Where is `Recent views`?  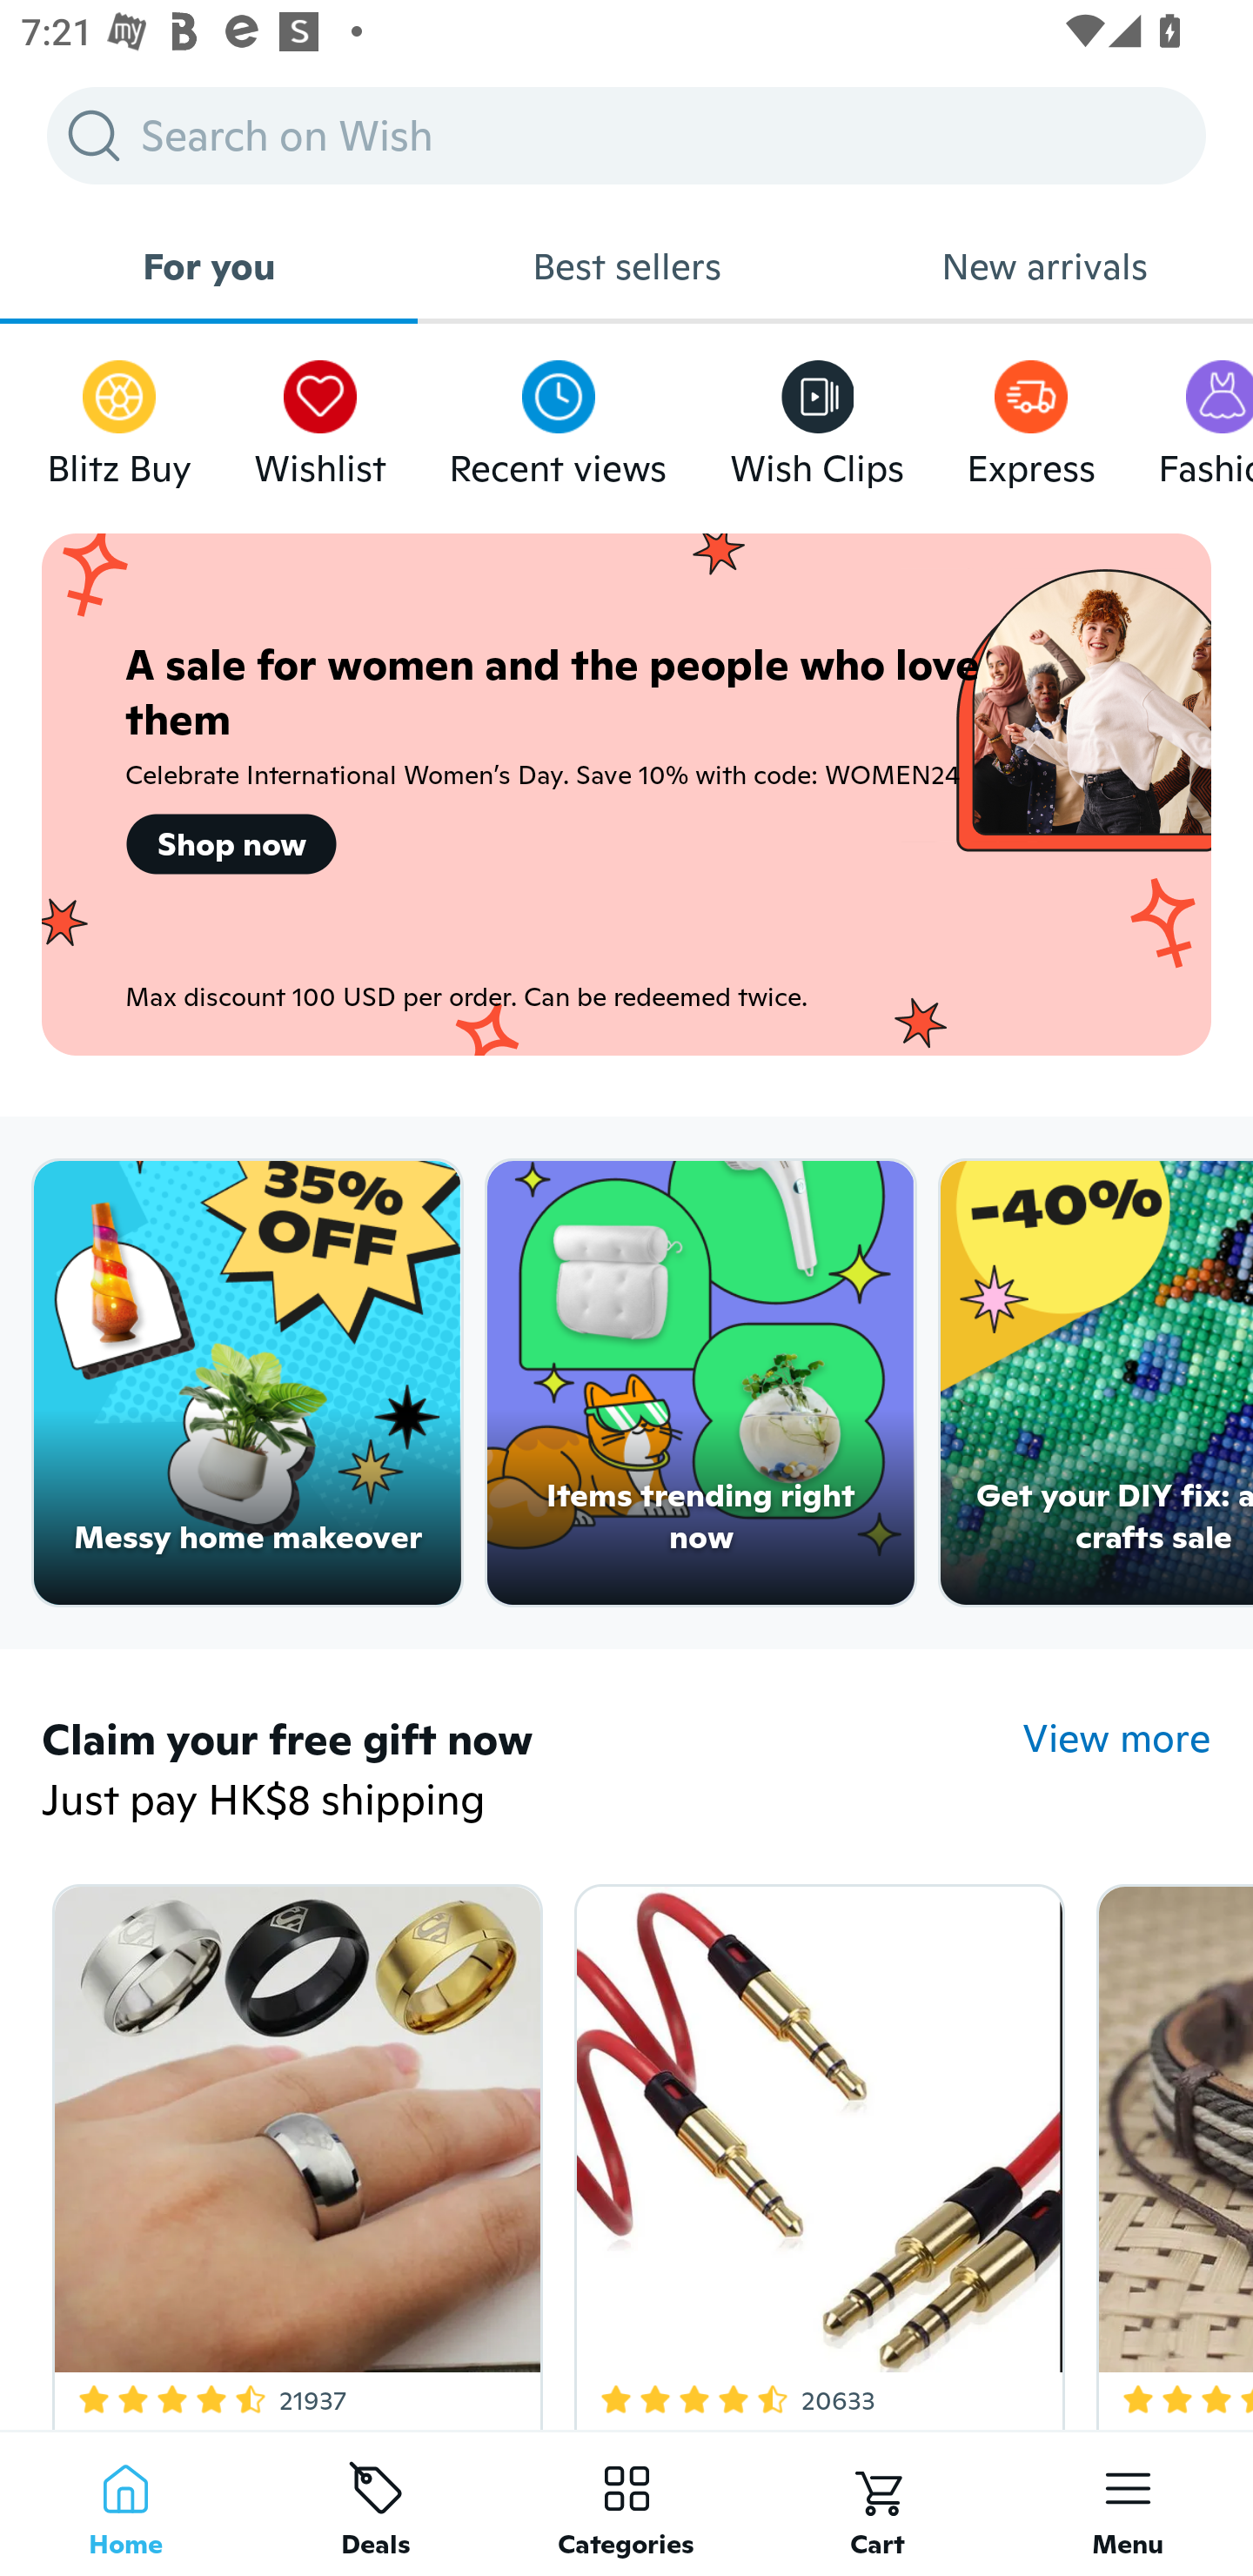 Recent views is located at coordinates (558, 416).